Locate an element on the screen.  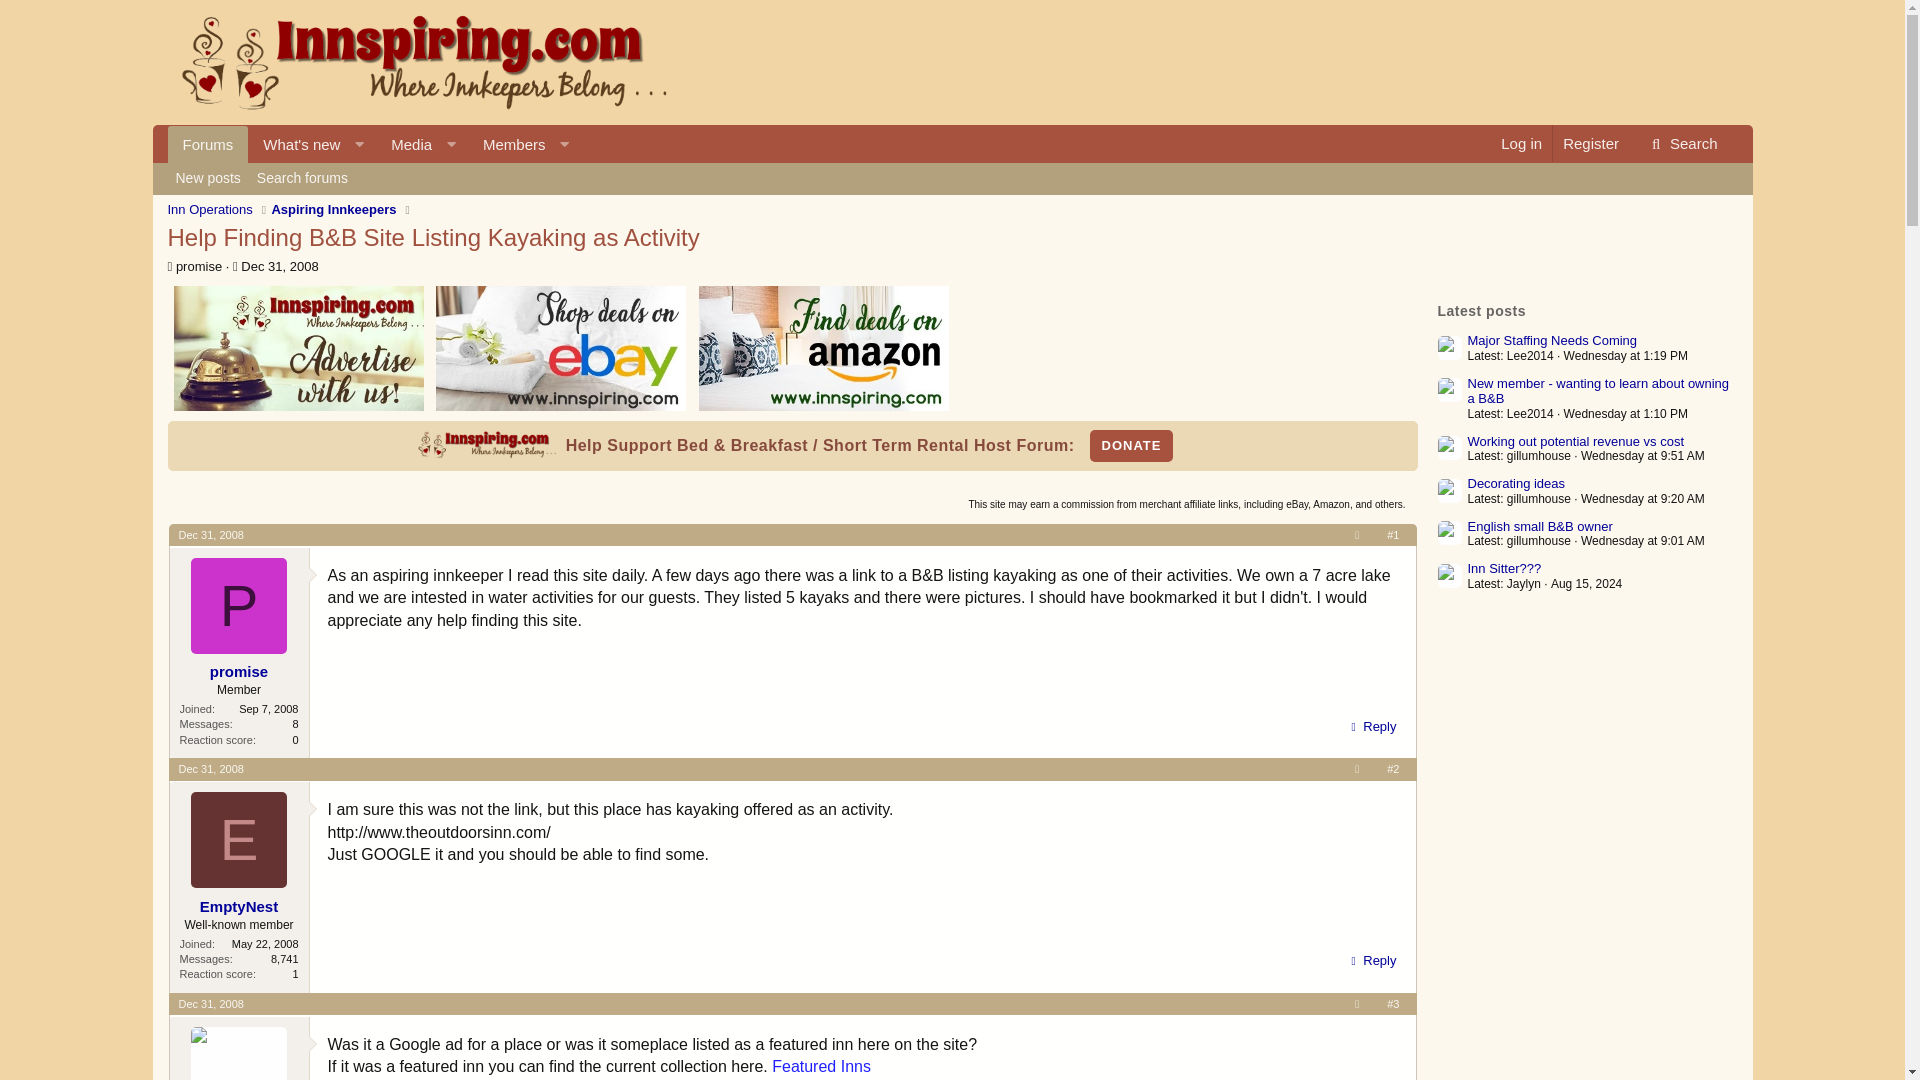
PayPal - The safer, easier way to pay online! is located at coordinates (952, 179).